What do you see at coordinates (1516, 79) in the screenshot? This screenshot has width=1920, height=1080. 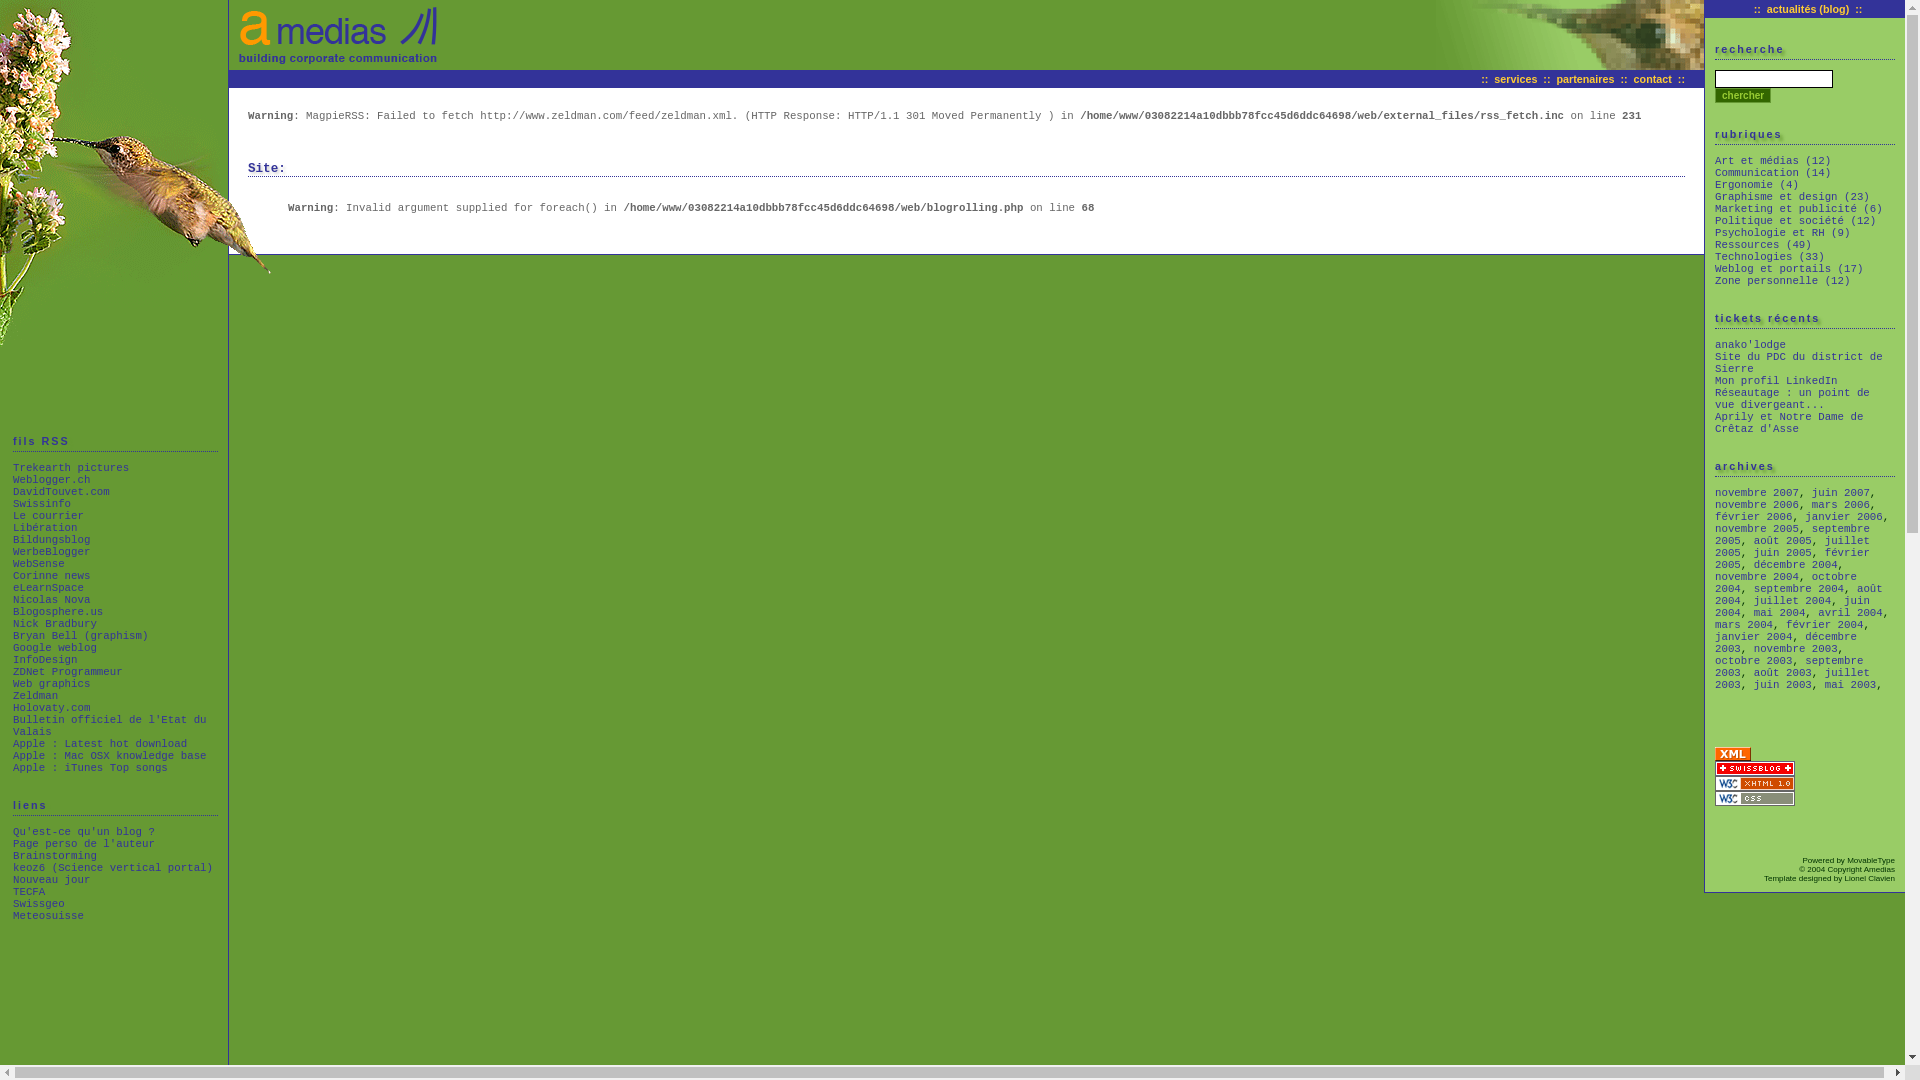 I see `services` at bounding box center [1516, 79].